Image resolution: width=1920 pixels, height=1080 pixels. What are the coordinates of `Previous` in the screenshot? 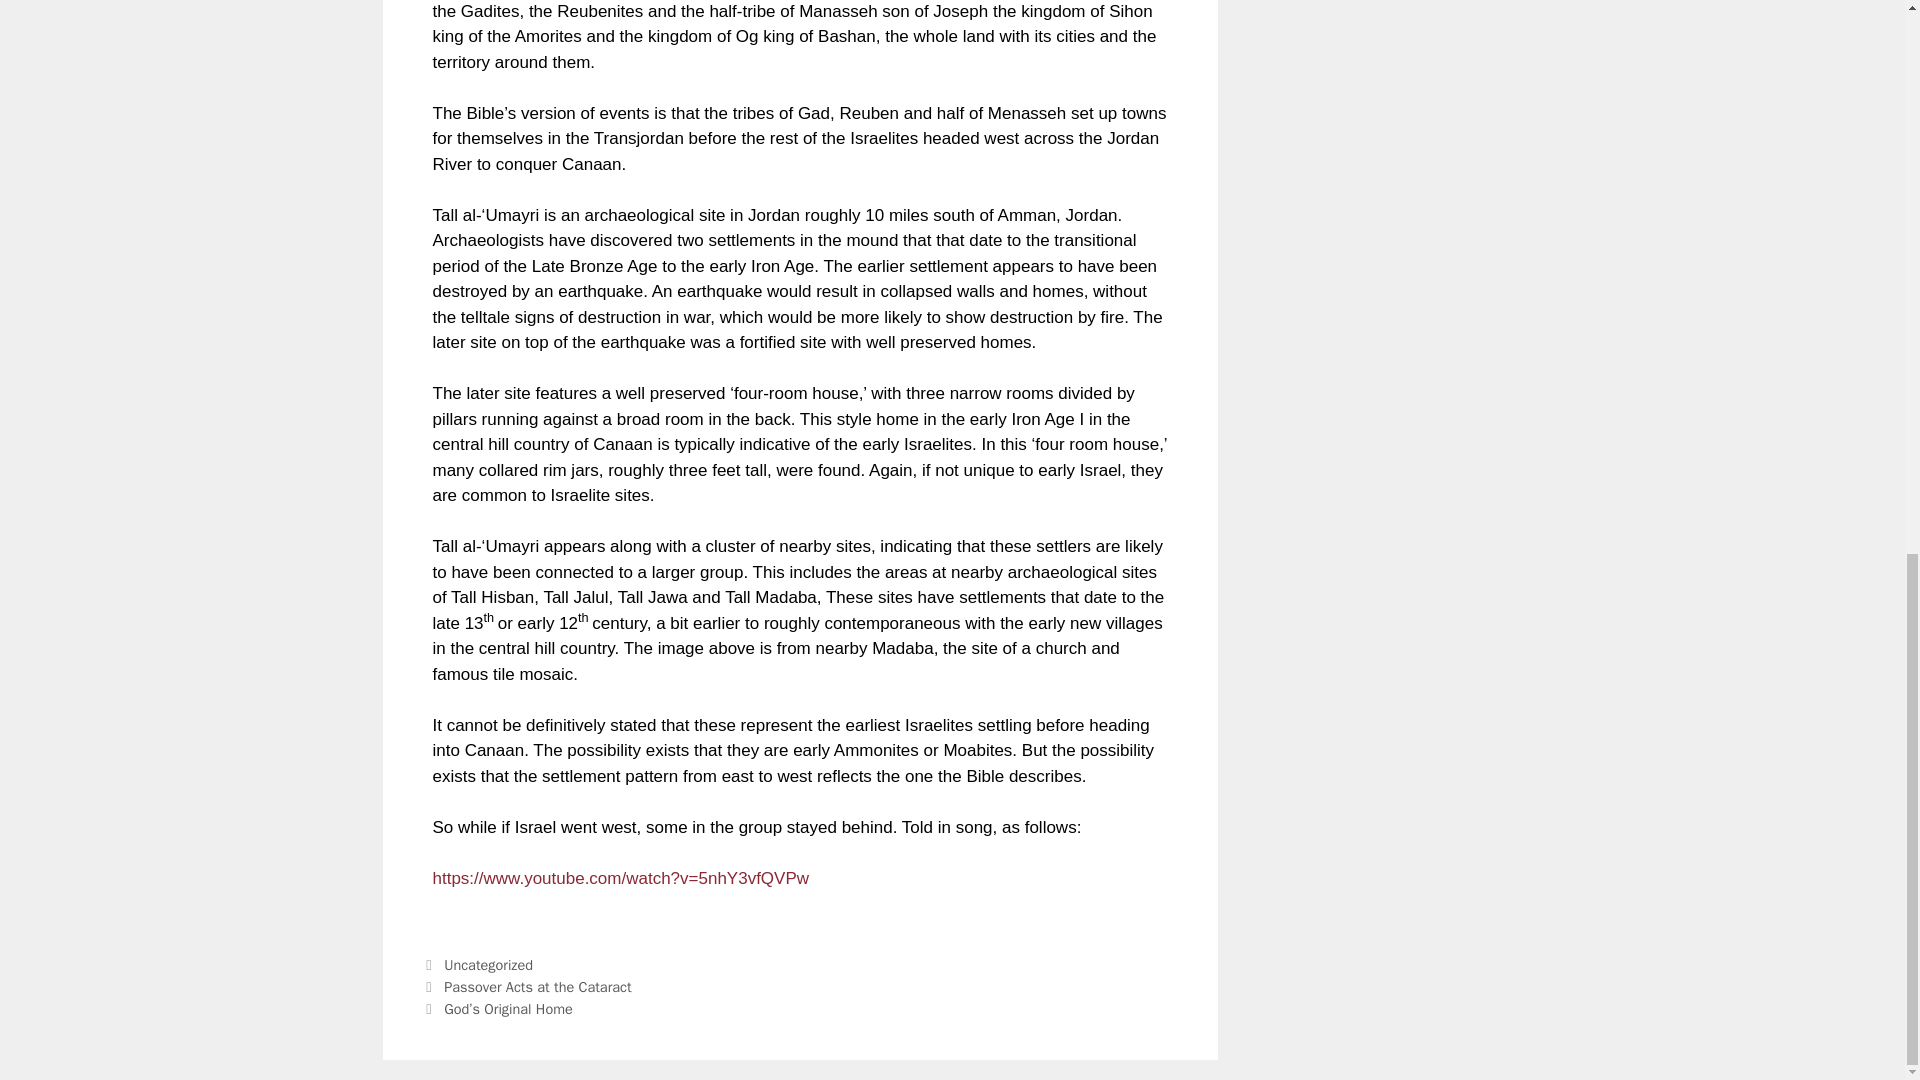 It's located at (526, 986).